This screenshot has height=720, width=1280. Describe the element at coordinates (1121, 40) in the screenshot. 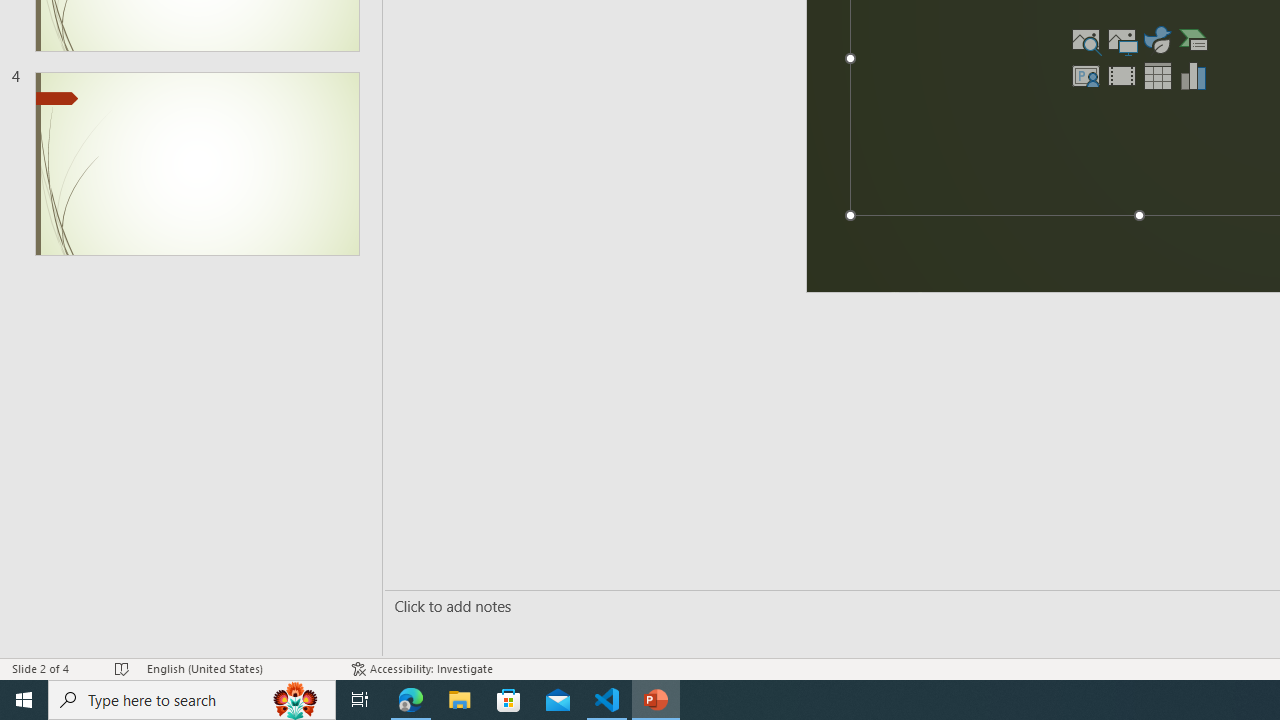

I see `Pictures` at that location.